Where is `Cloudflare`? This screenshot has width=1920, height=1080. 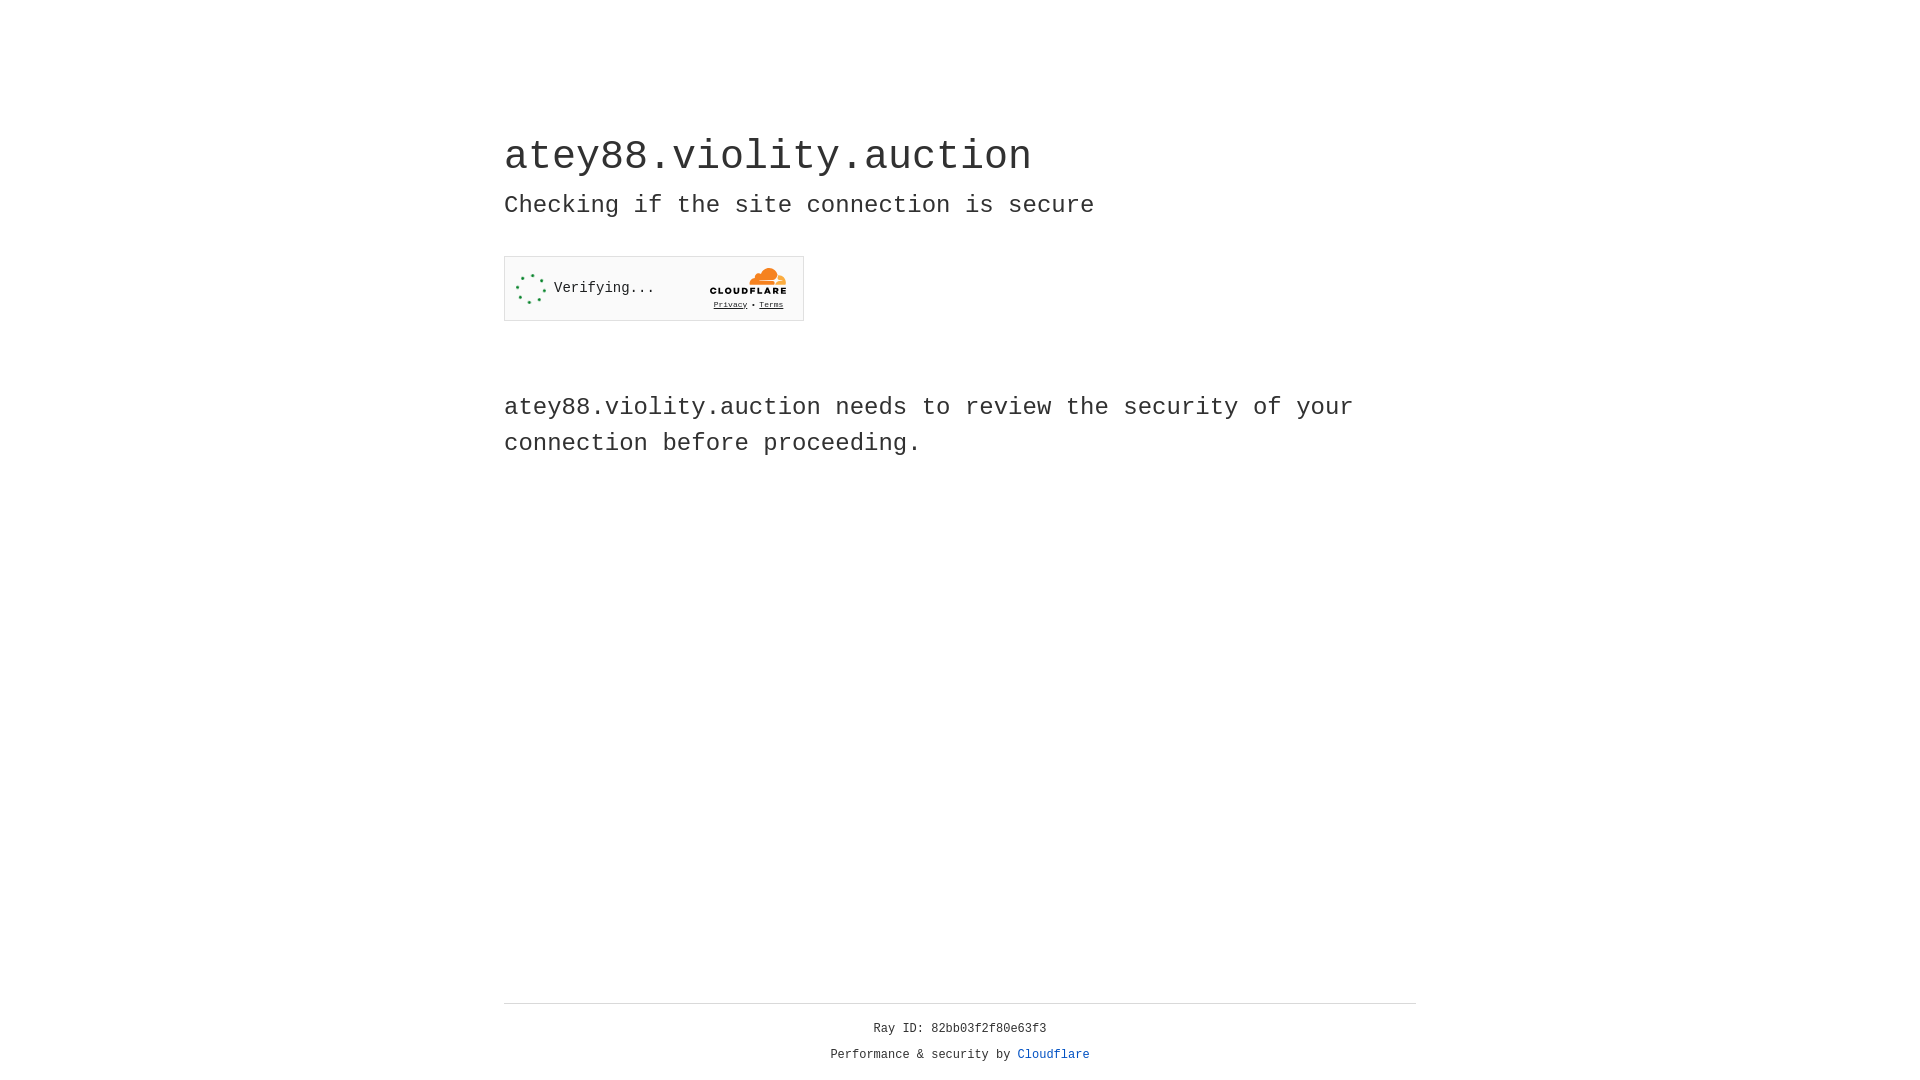 Cloudflare is located at coordinates (1054, 1055).